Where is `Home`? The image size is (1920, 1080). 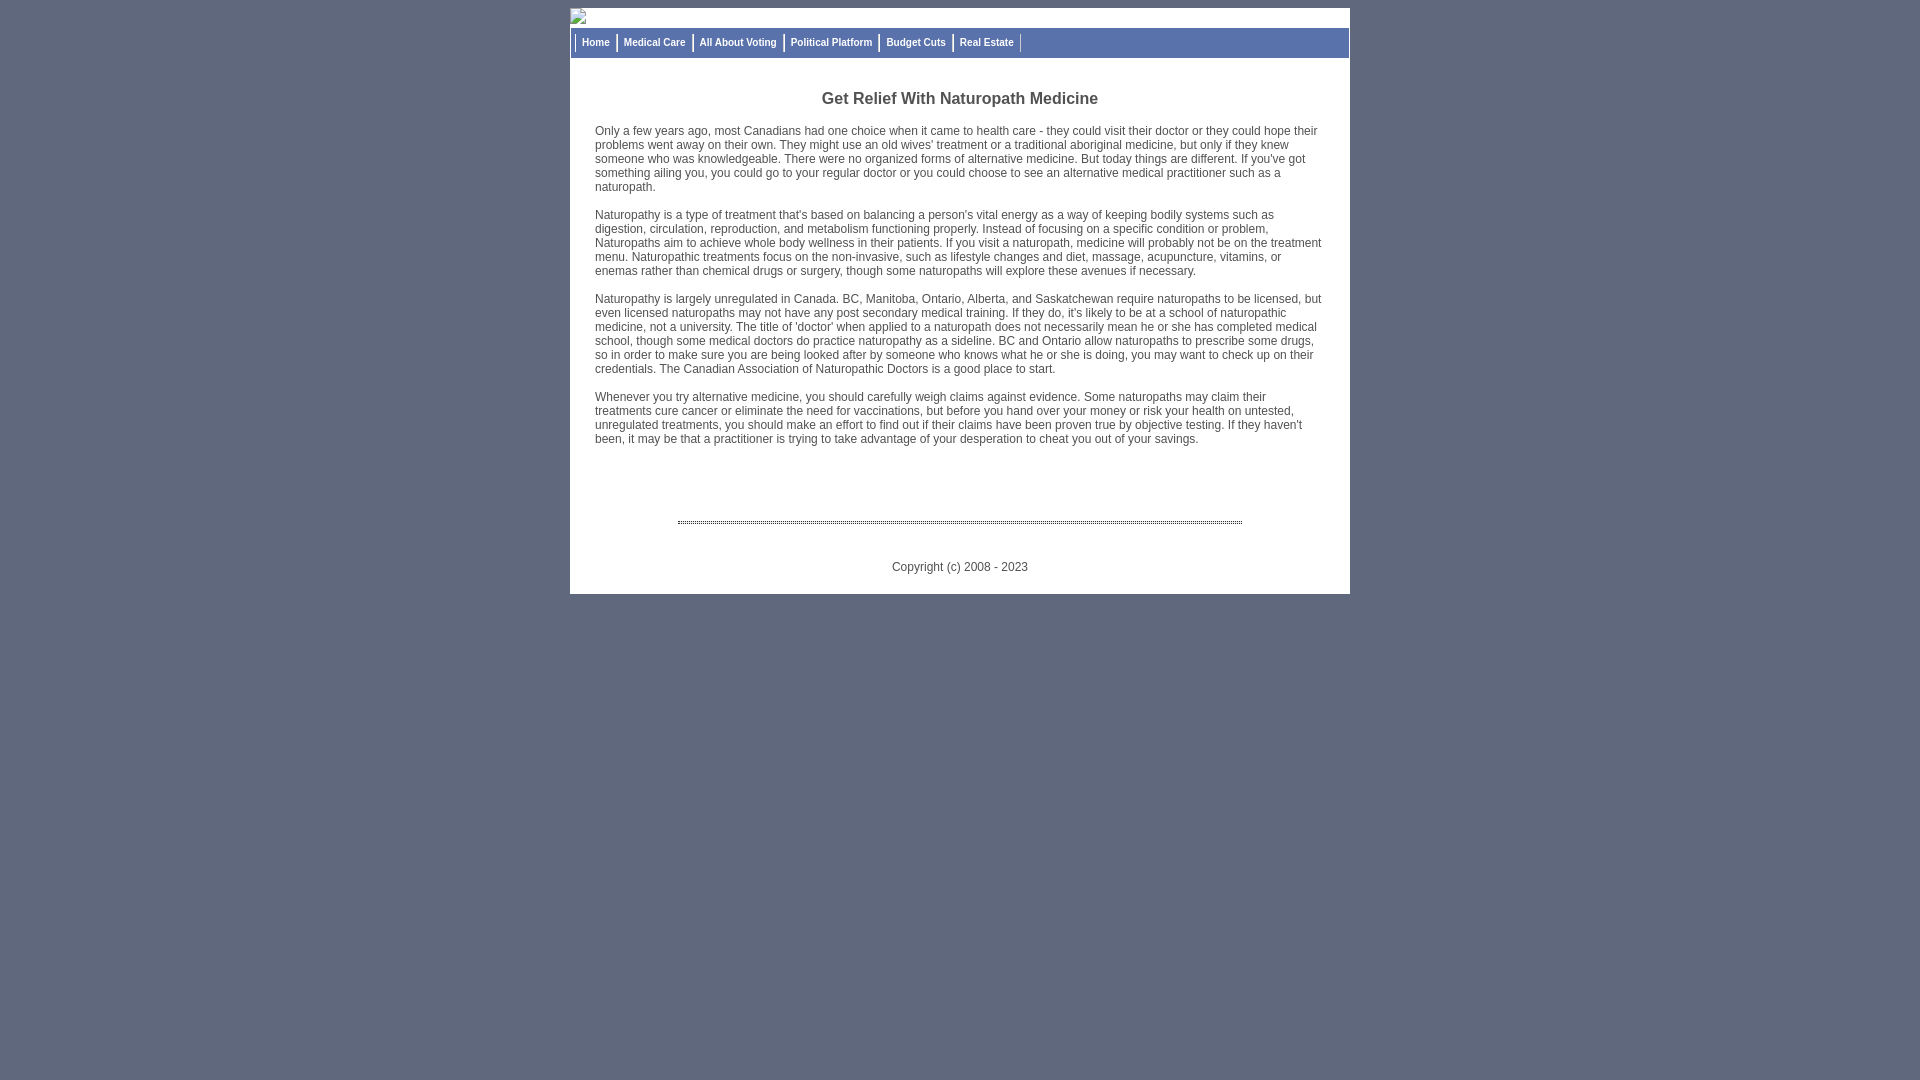
Home is located at coordinates (596, 43).